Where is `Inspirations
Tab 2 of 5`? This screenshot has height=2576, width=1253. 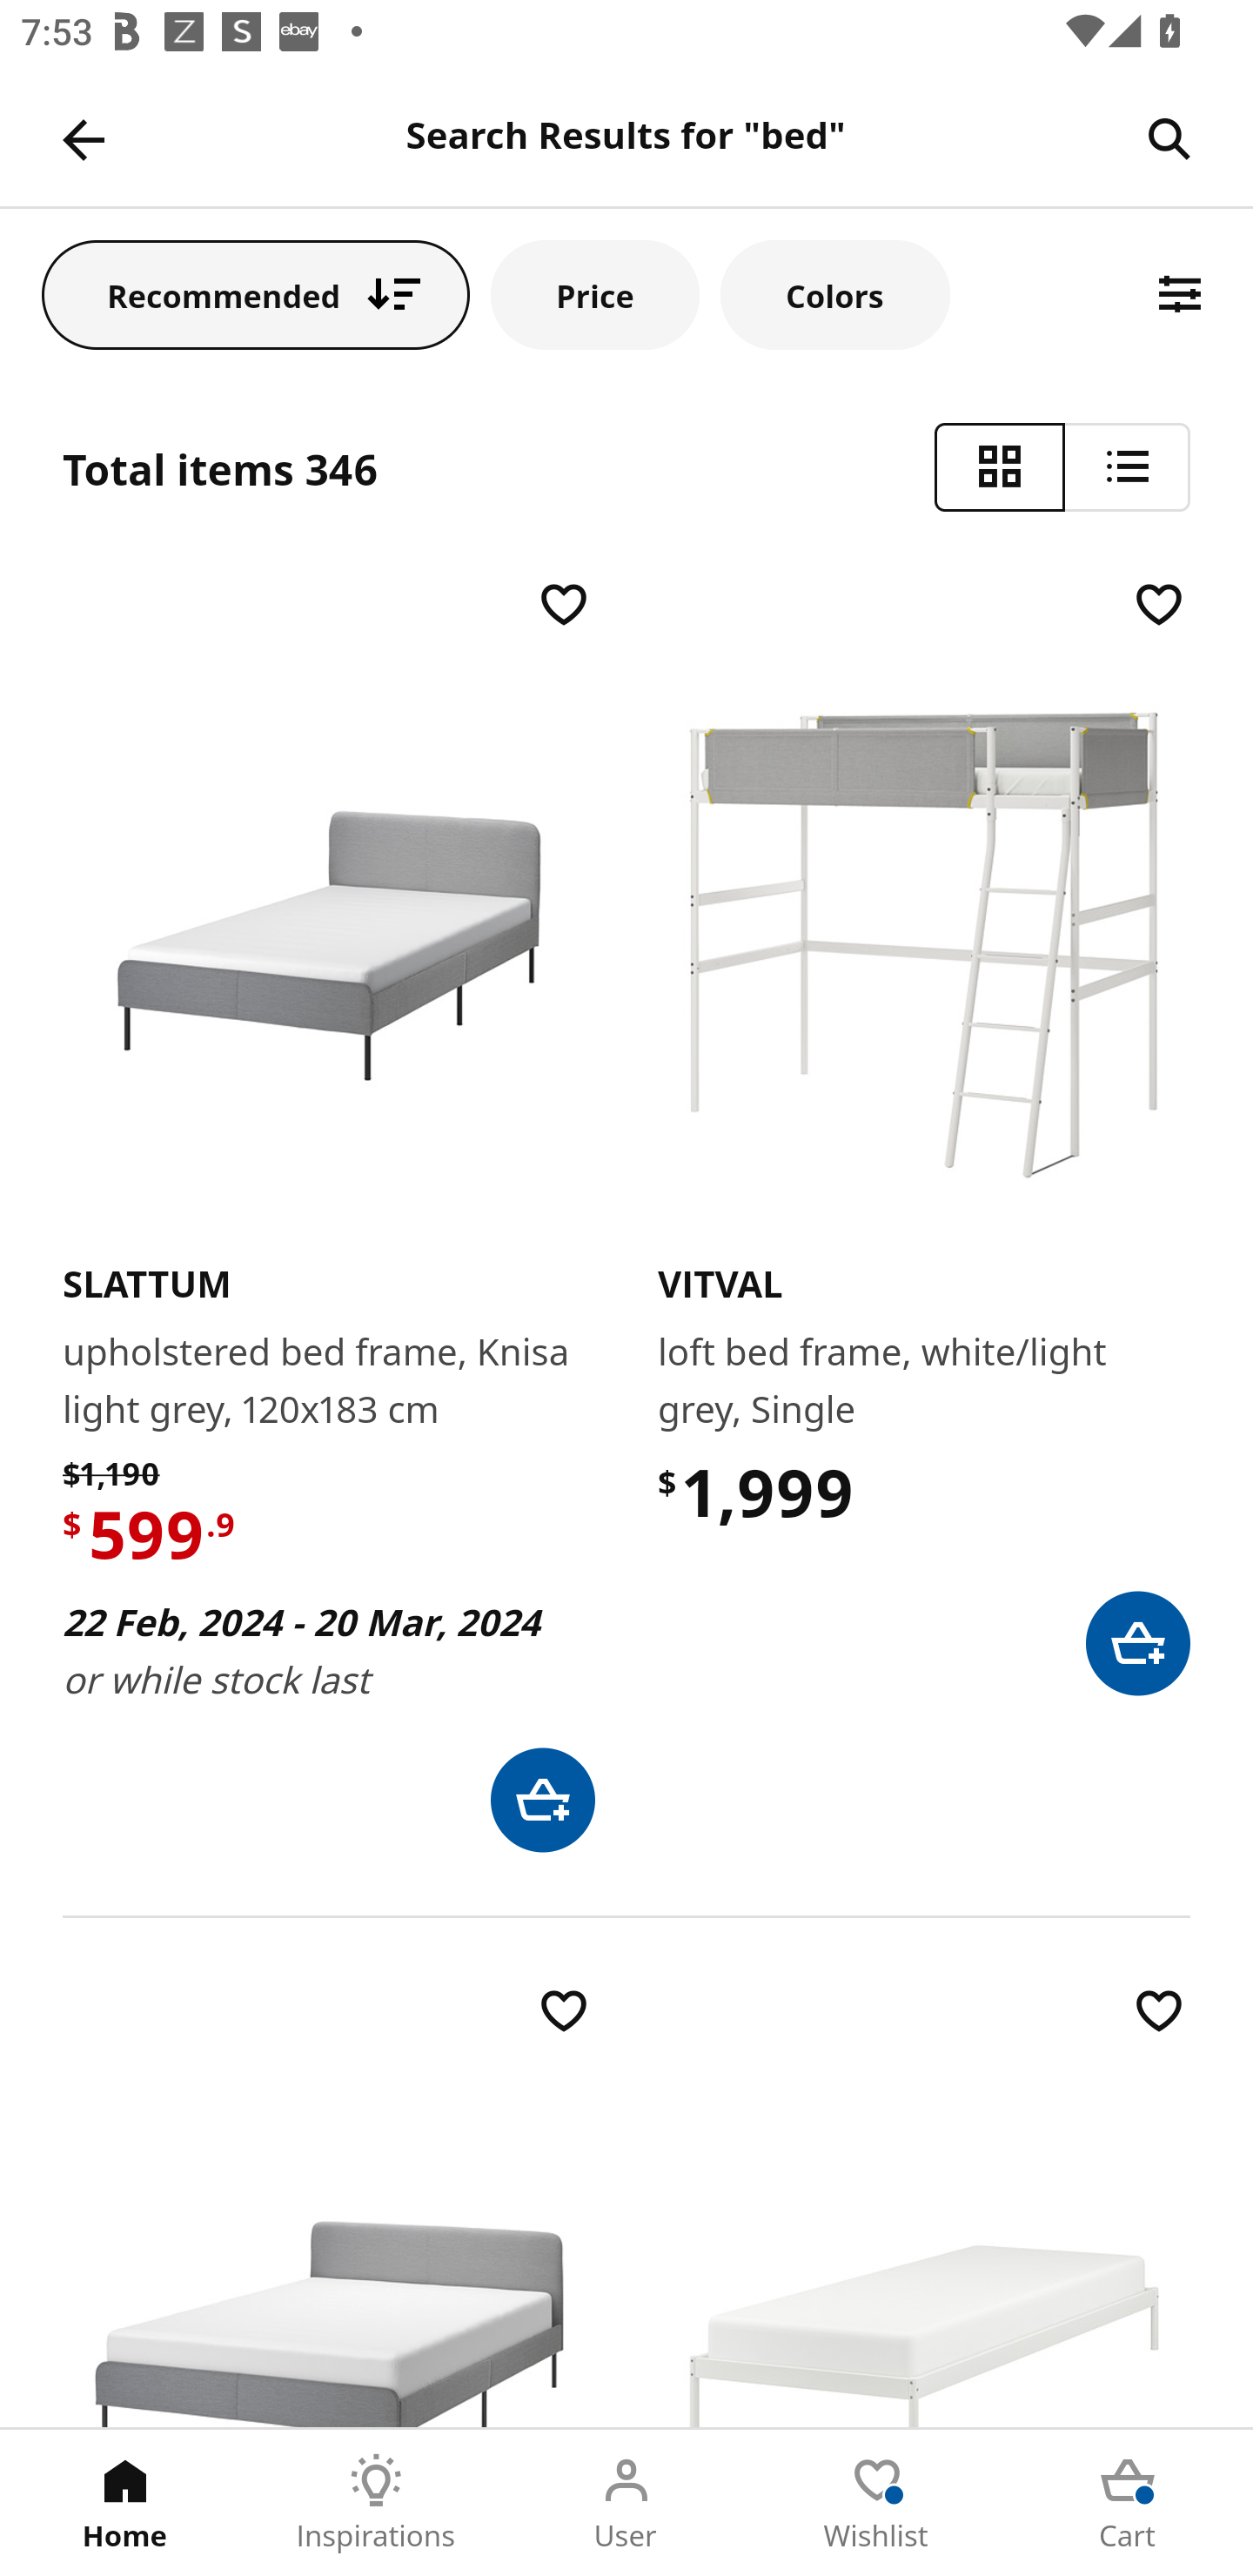
Inspirations
Tab 2 of 5 is located at coordinates (376, 2503).